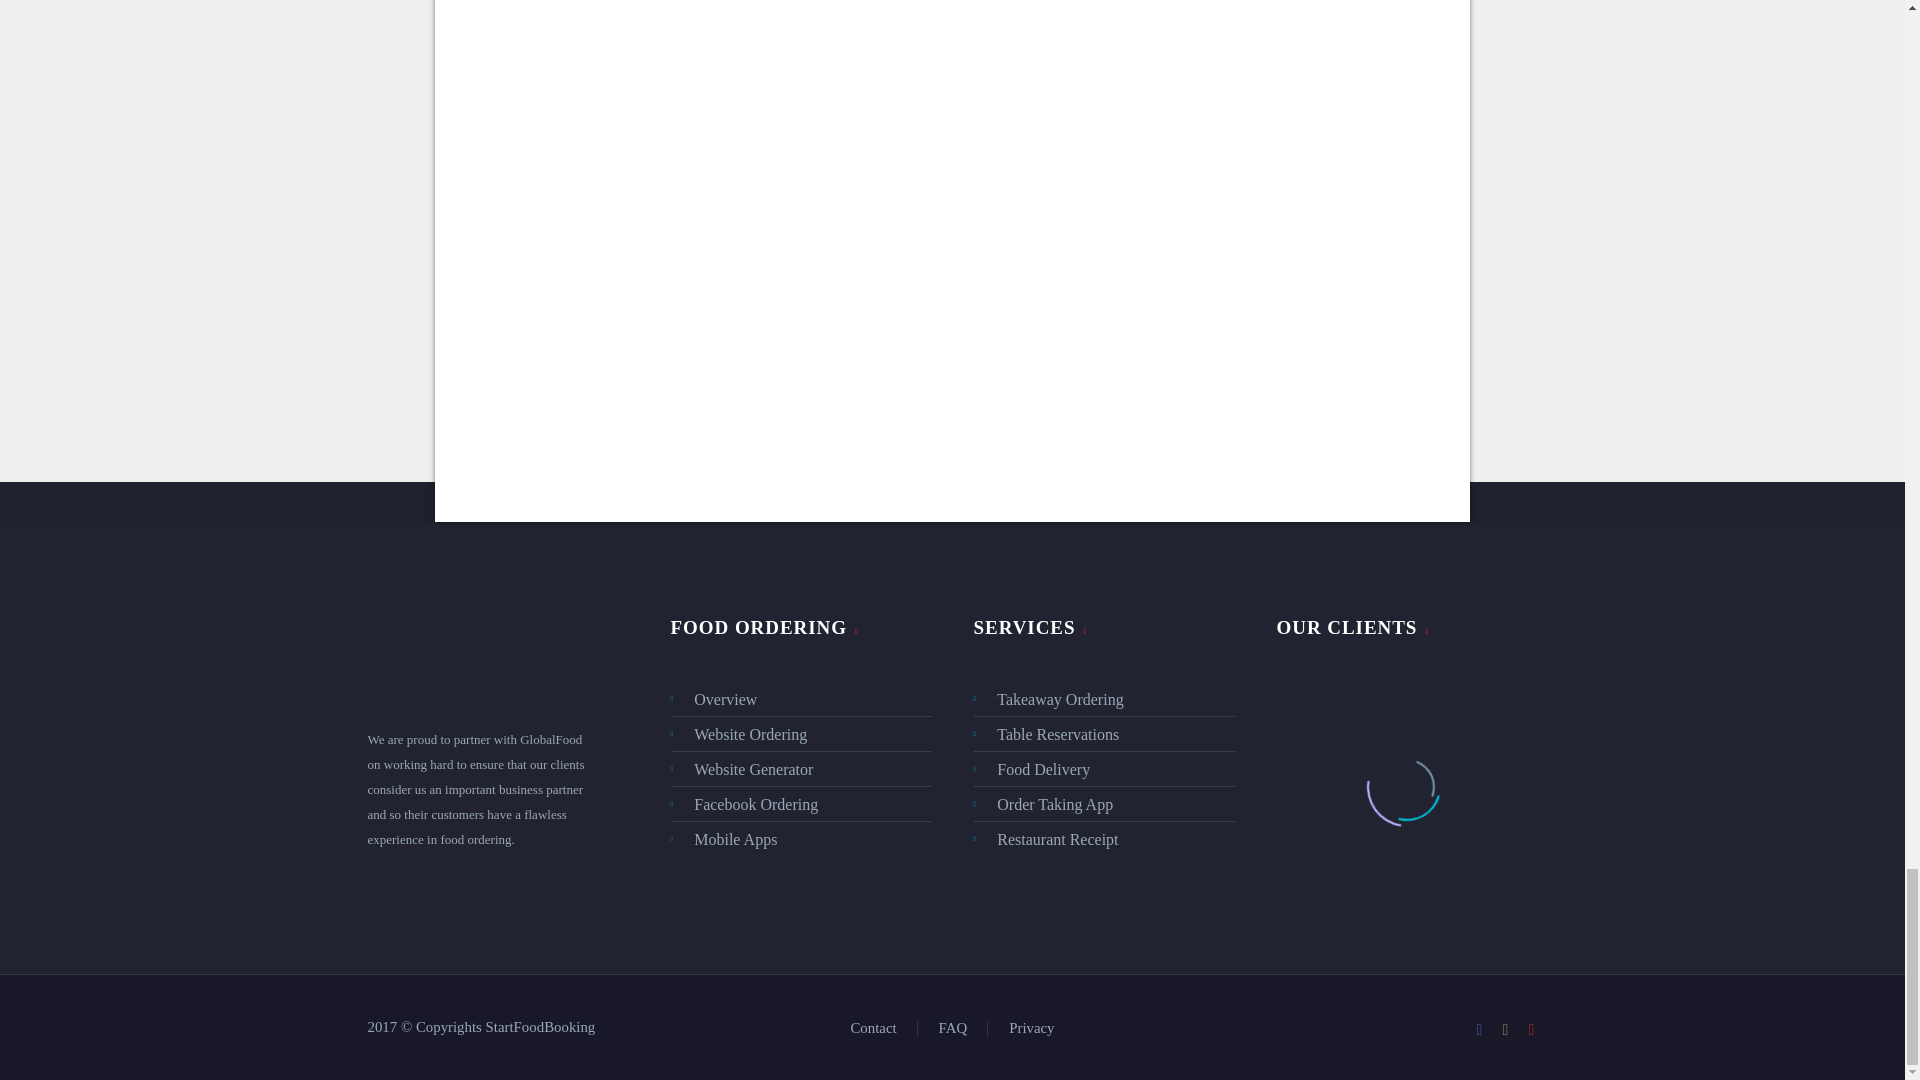 Image resolution: width=1920 pixels, height=1080 pixels. I want to click on Facebook Ordering, so click(800, 804).